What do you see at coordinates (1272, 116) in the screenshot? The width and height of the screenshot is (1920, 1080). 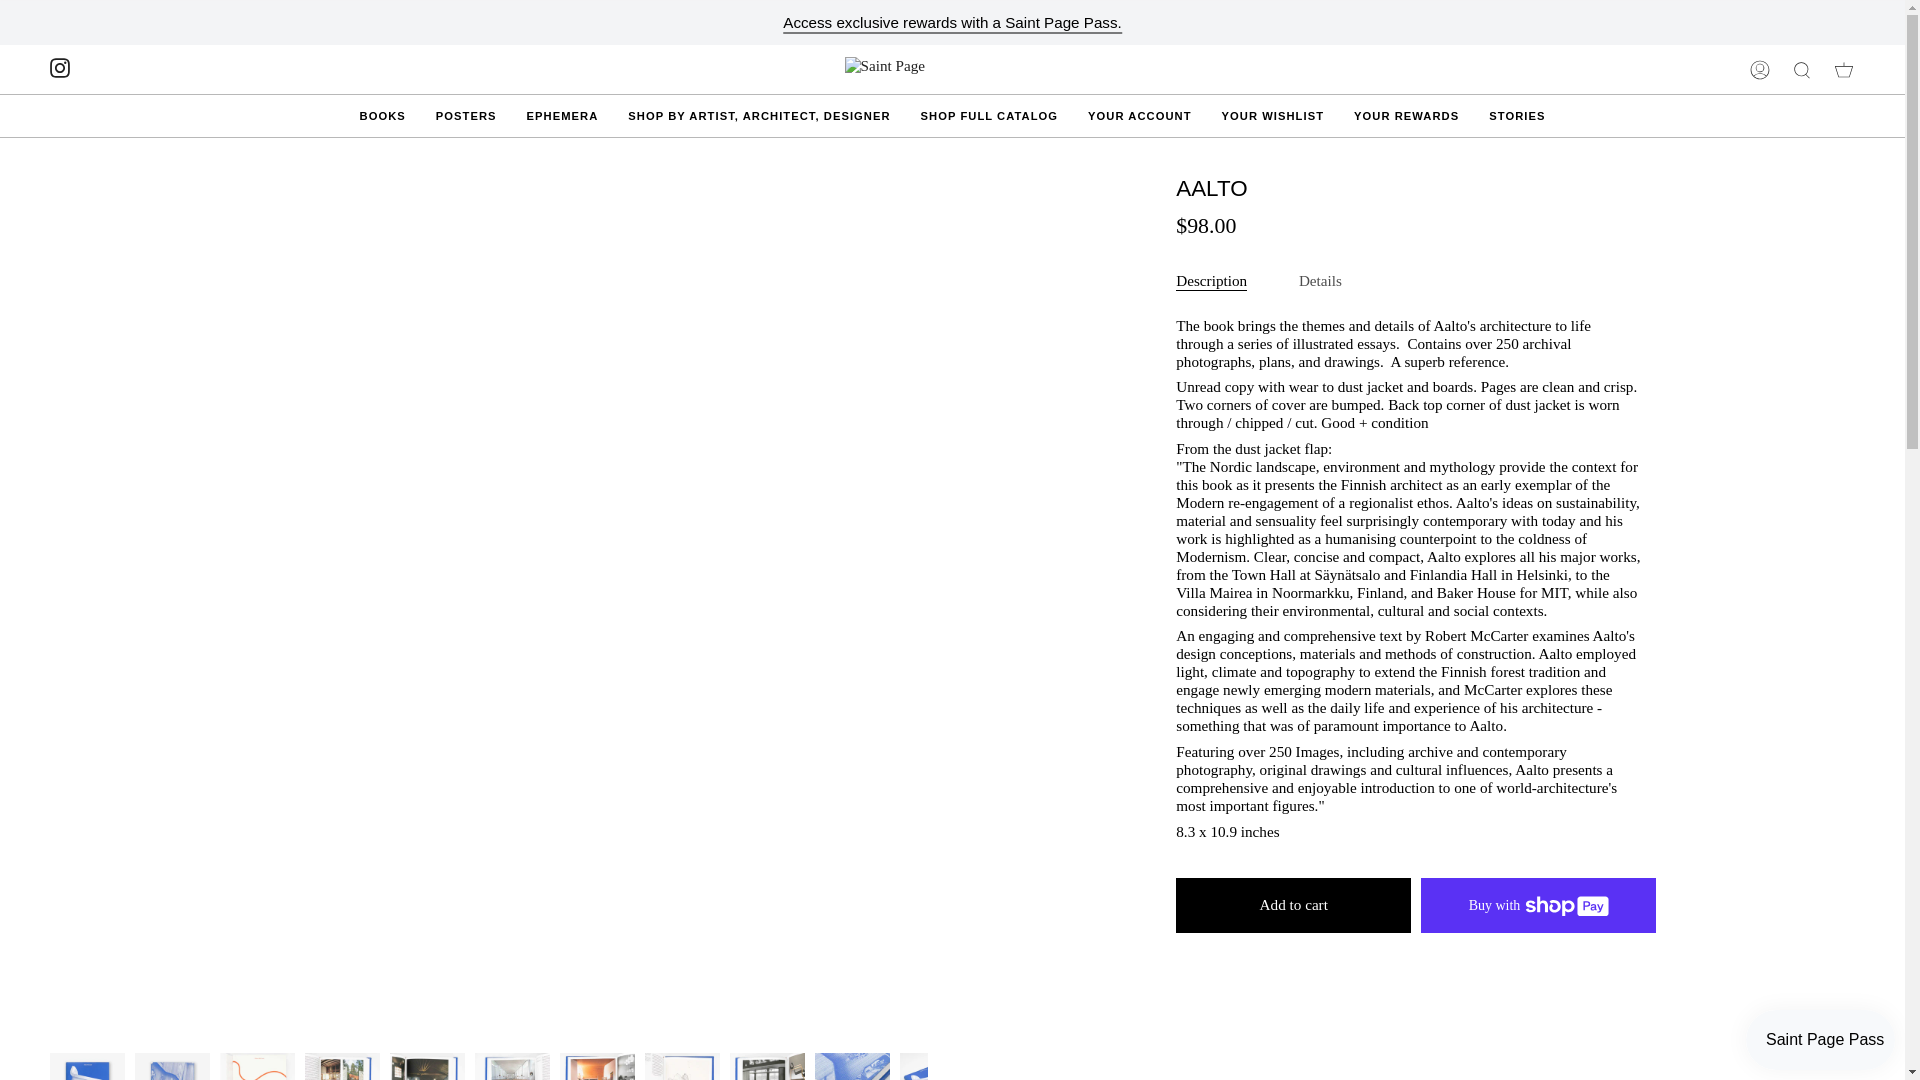 I see `YOUR WISHLIST` at bounding box center [1272, 116].